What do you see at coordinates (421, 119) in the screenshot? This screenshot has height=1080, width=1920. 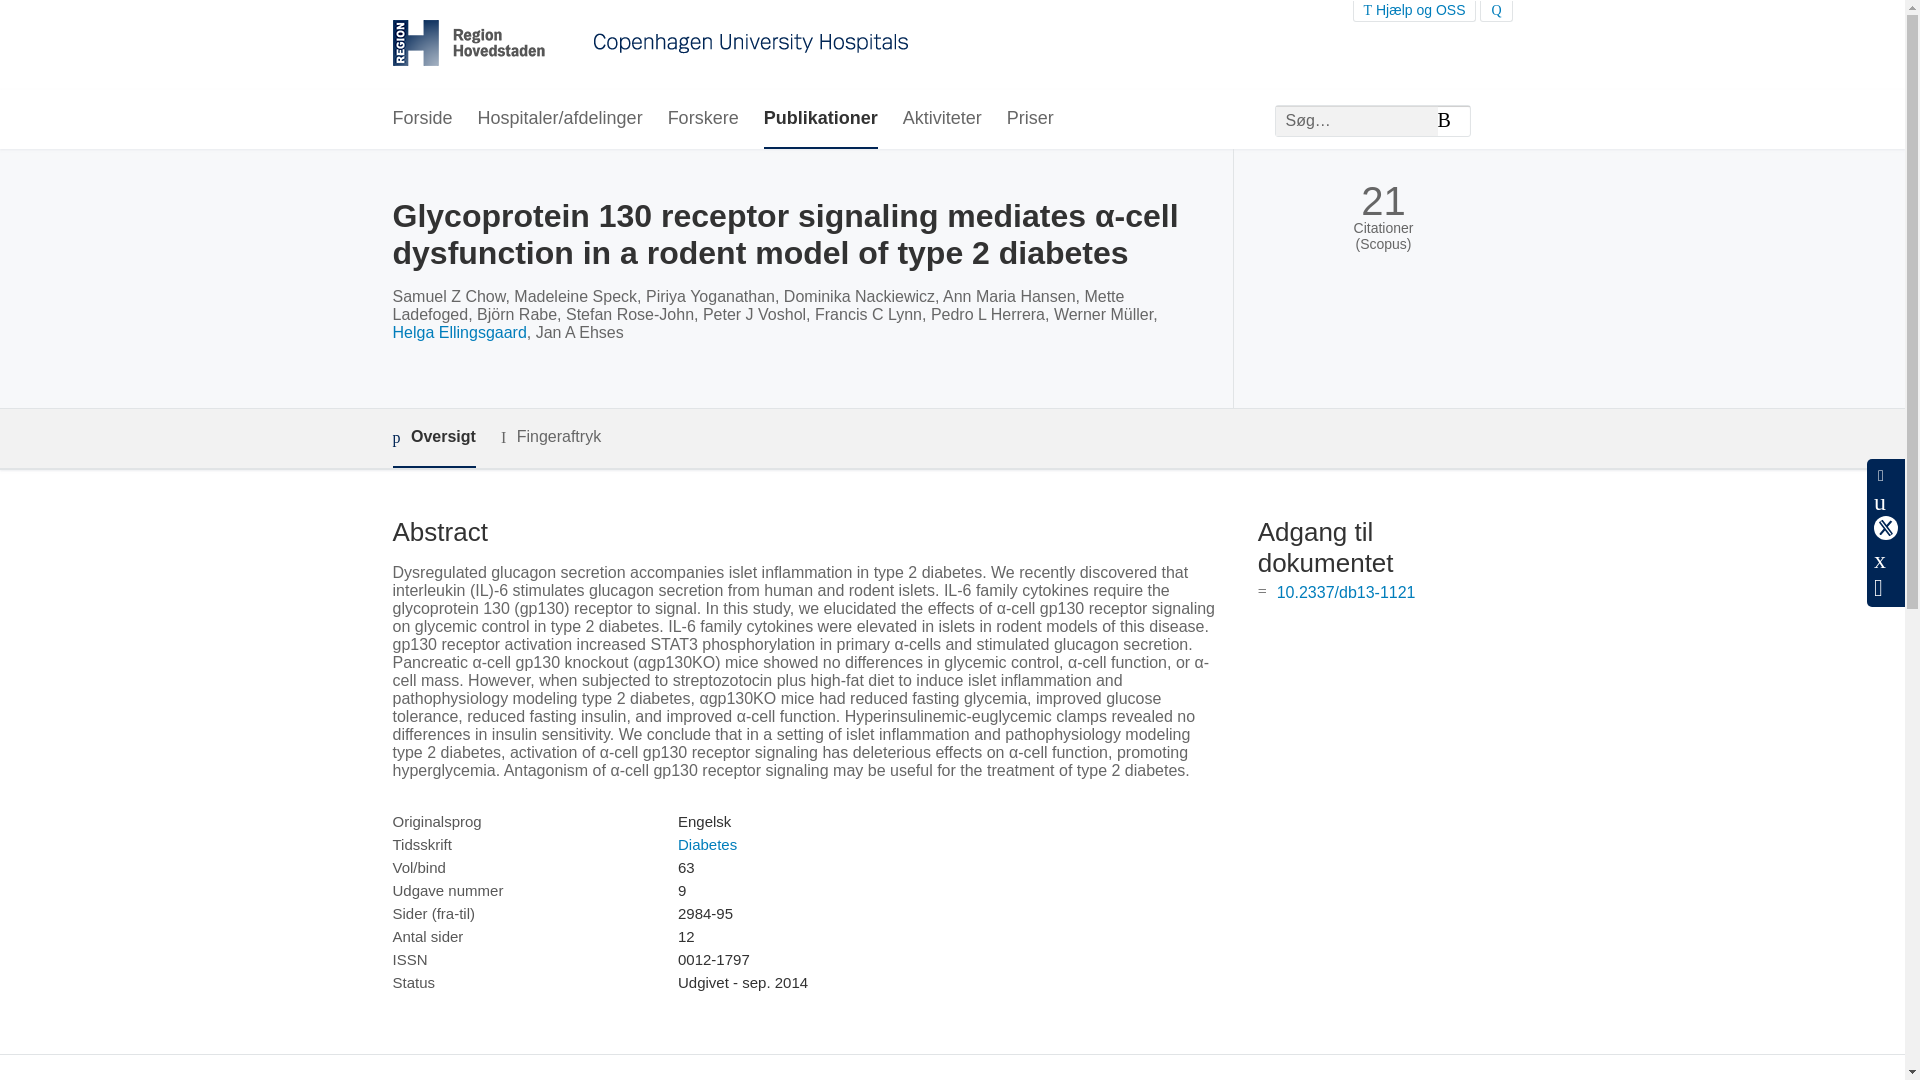 I see `Forside` at bounding box center [421, 119].